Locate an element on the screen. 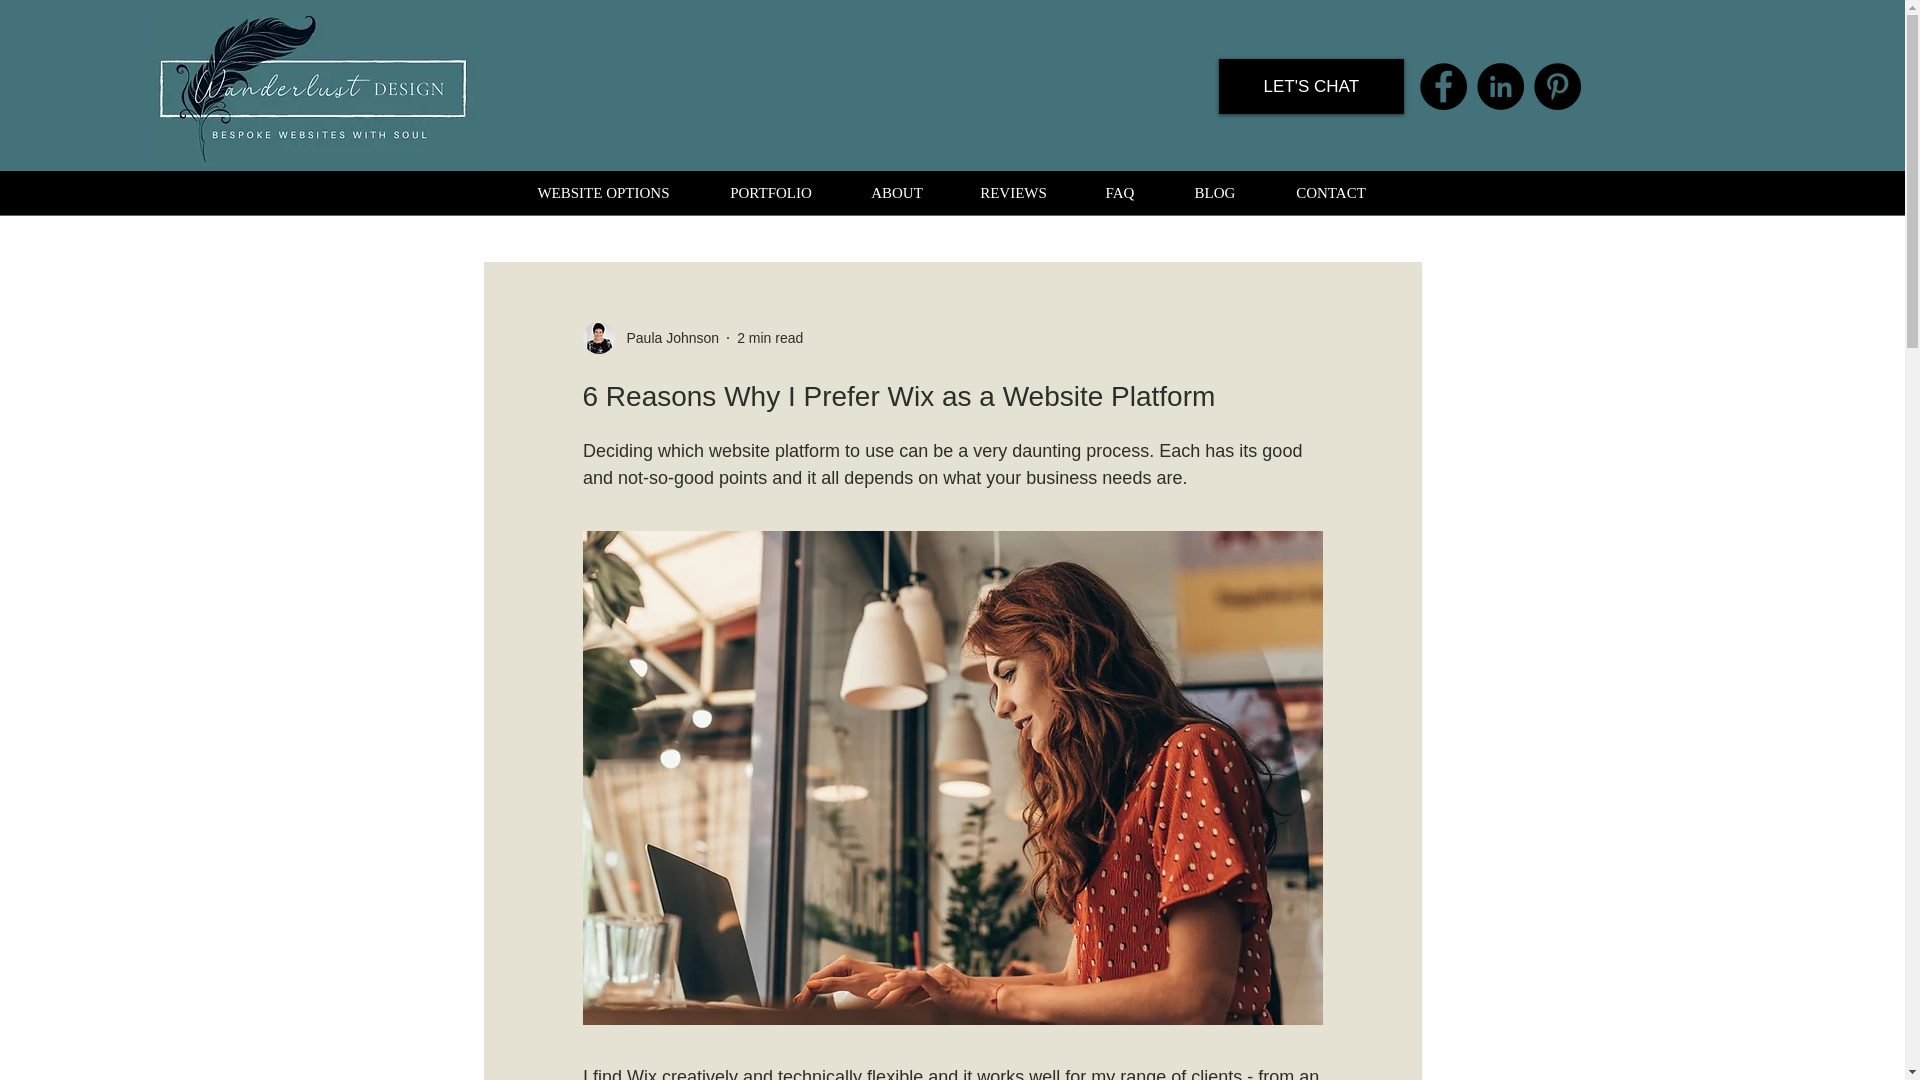 This screenshot has height=1080, width=1920. BLOG is located at coordinates (1214, 193).